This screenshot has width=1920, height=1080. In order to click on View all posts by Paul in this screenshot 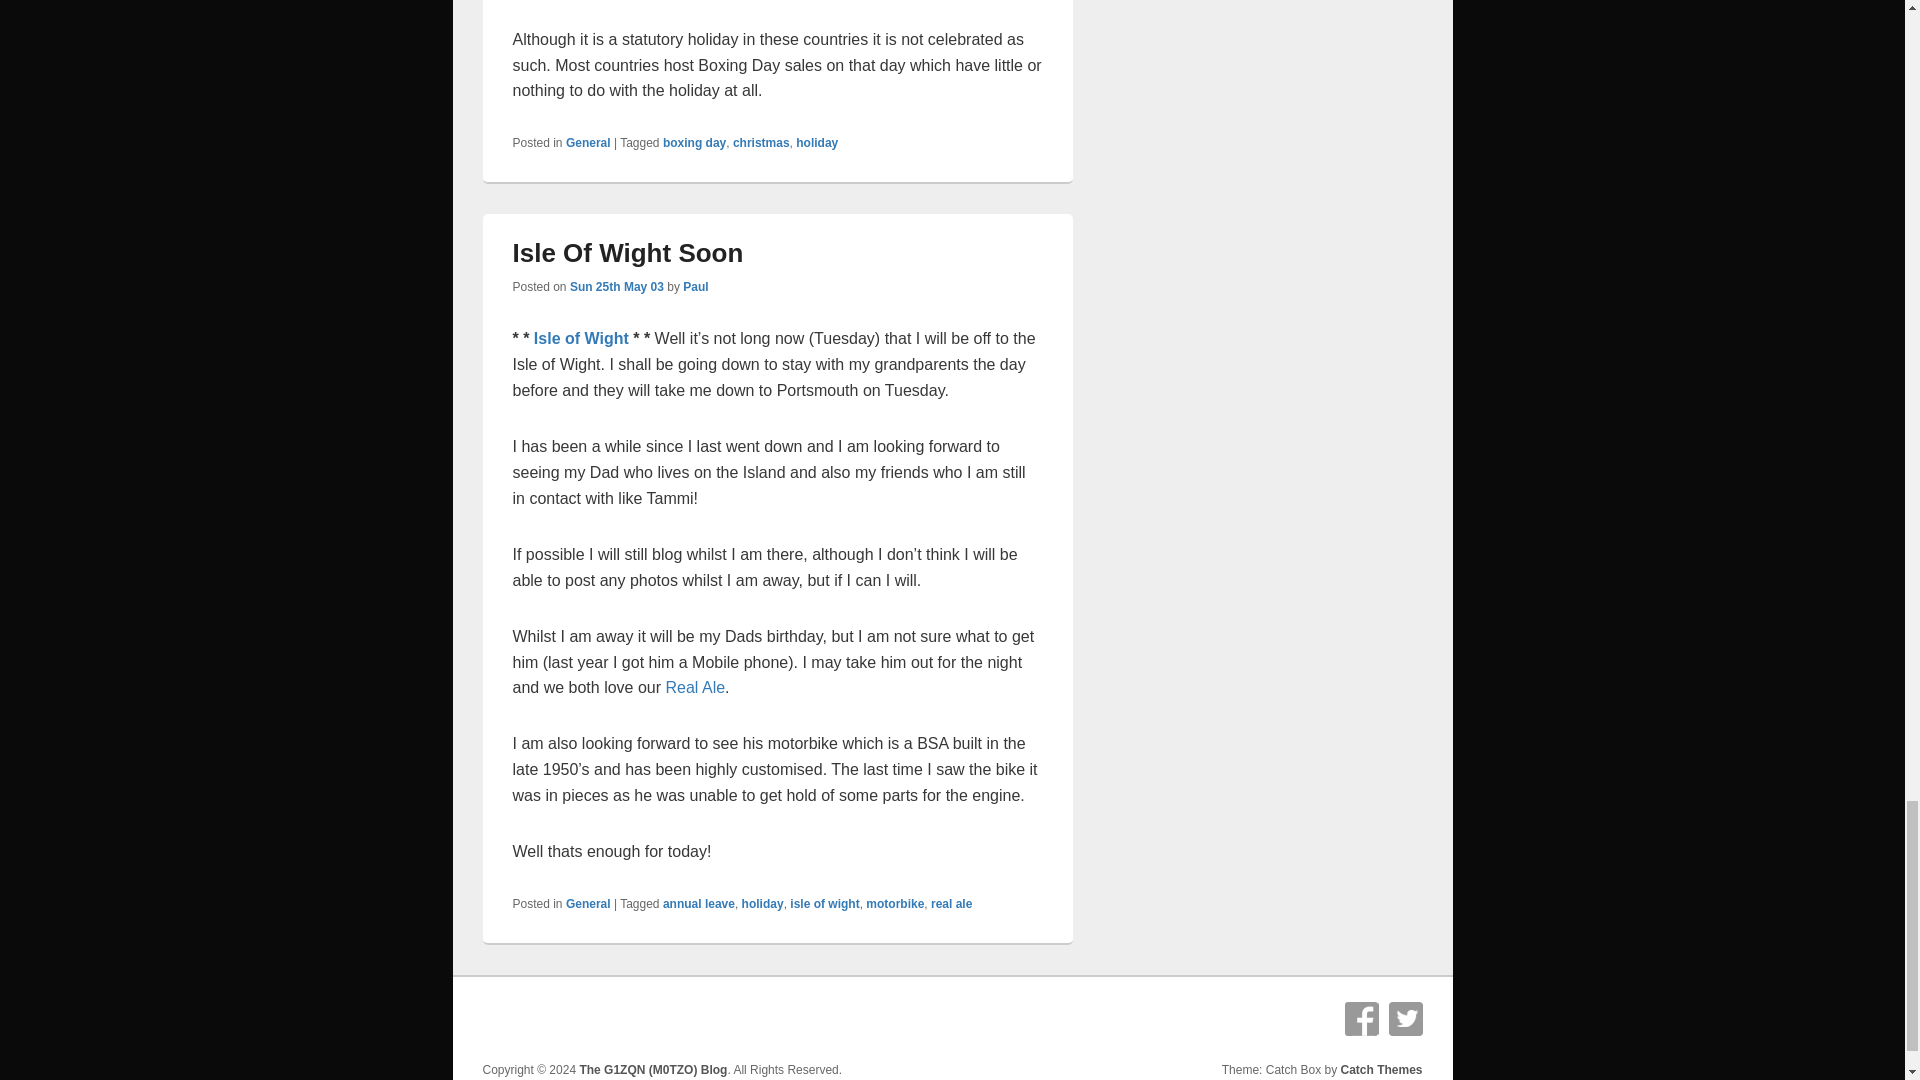, I will do `click(696, 286)`.